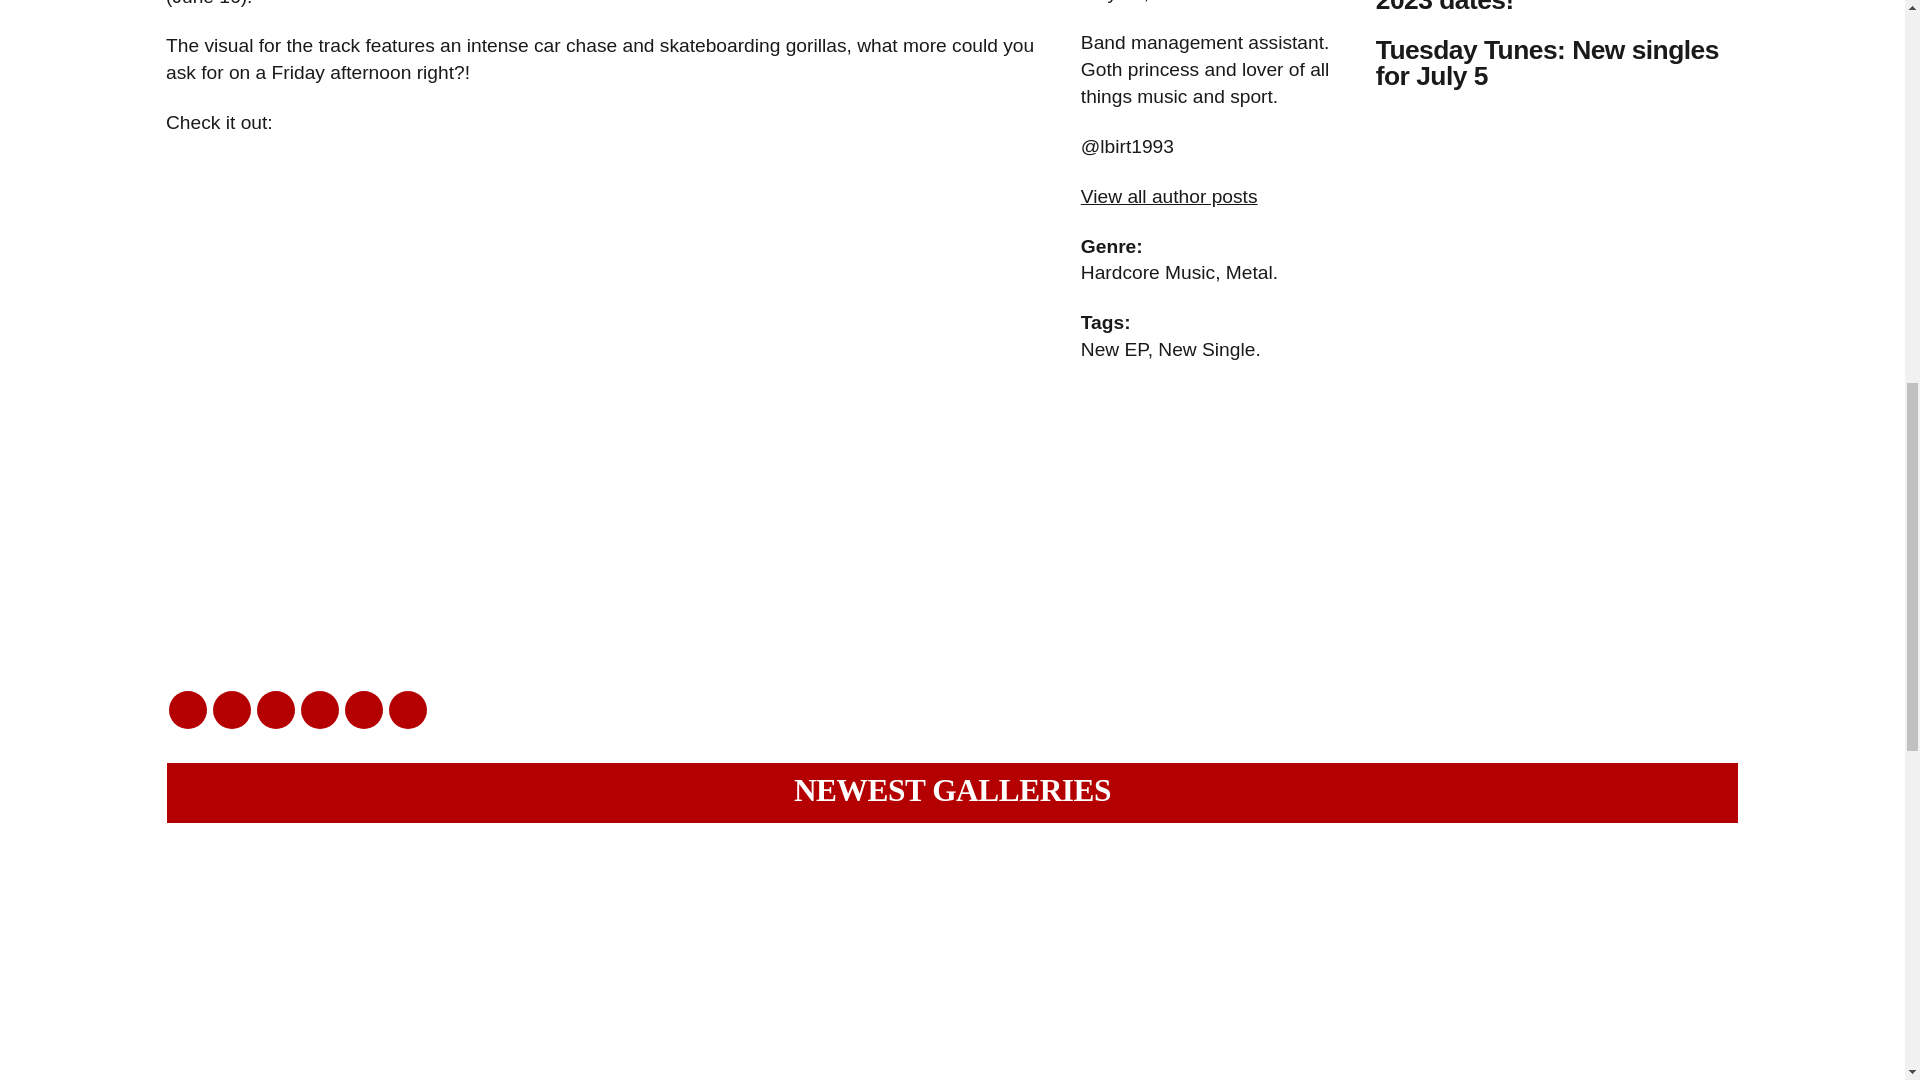 Image resolution: width=1920 pixels, height=1080 pixels. I want to click on Metal, so click(1249, 272).